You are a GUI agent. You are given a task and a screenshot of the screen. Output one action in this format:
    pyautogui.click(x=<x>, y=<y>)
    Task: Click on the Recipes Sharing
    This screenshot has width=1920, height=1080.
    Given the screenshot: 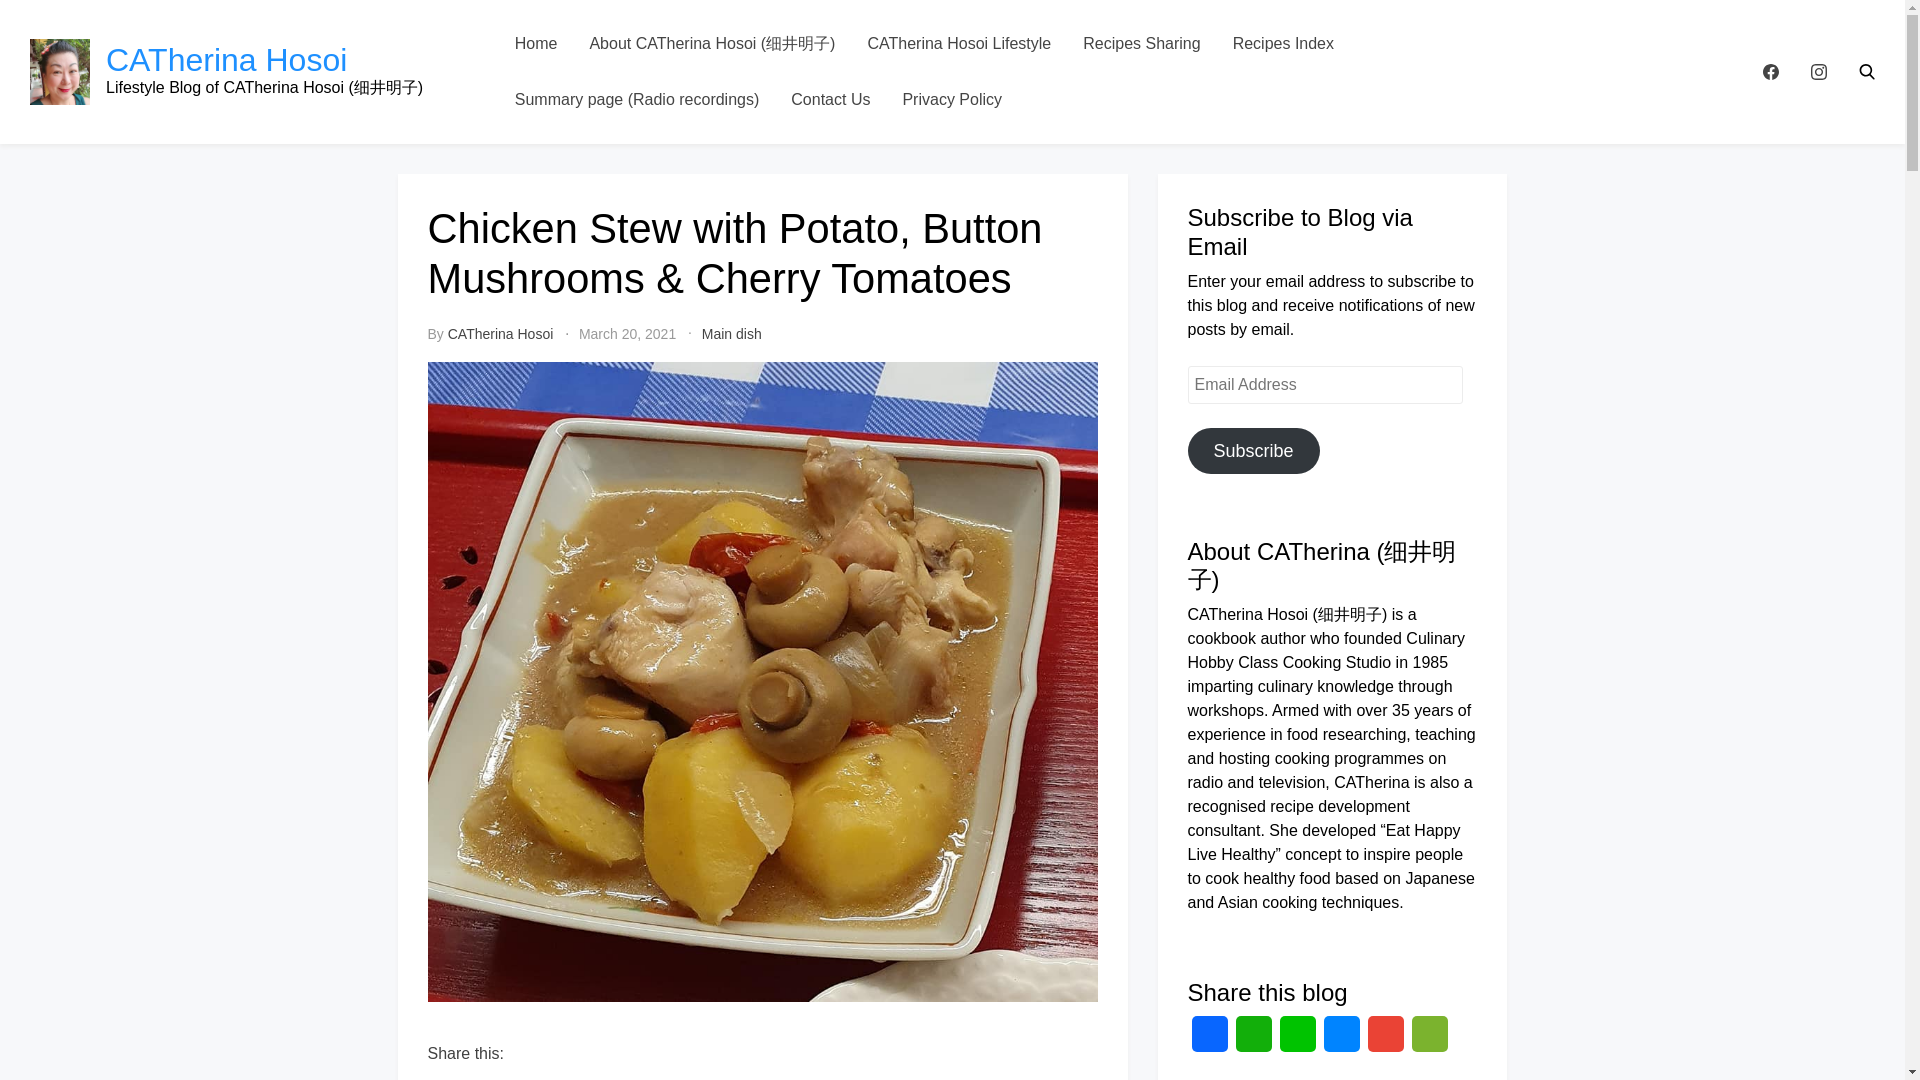 What is the action you would take?
    pyautogui.click(x=1141, y=44)
    